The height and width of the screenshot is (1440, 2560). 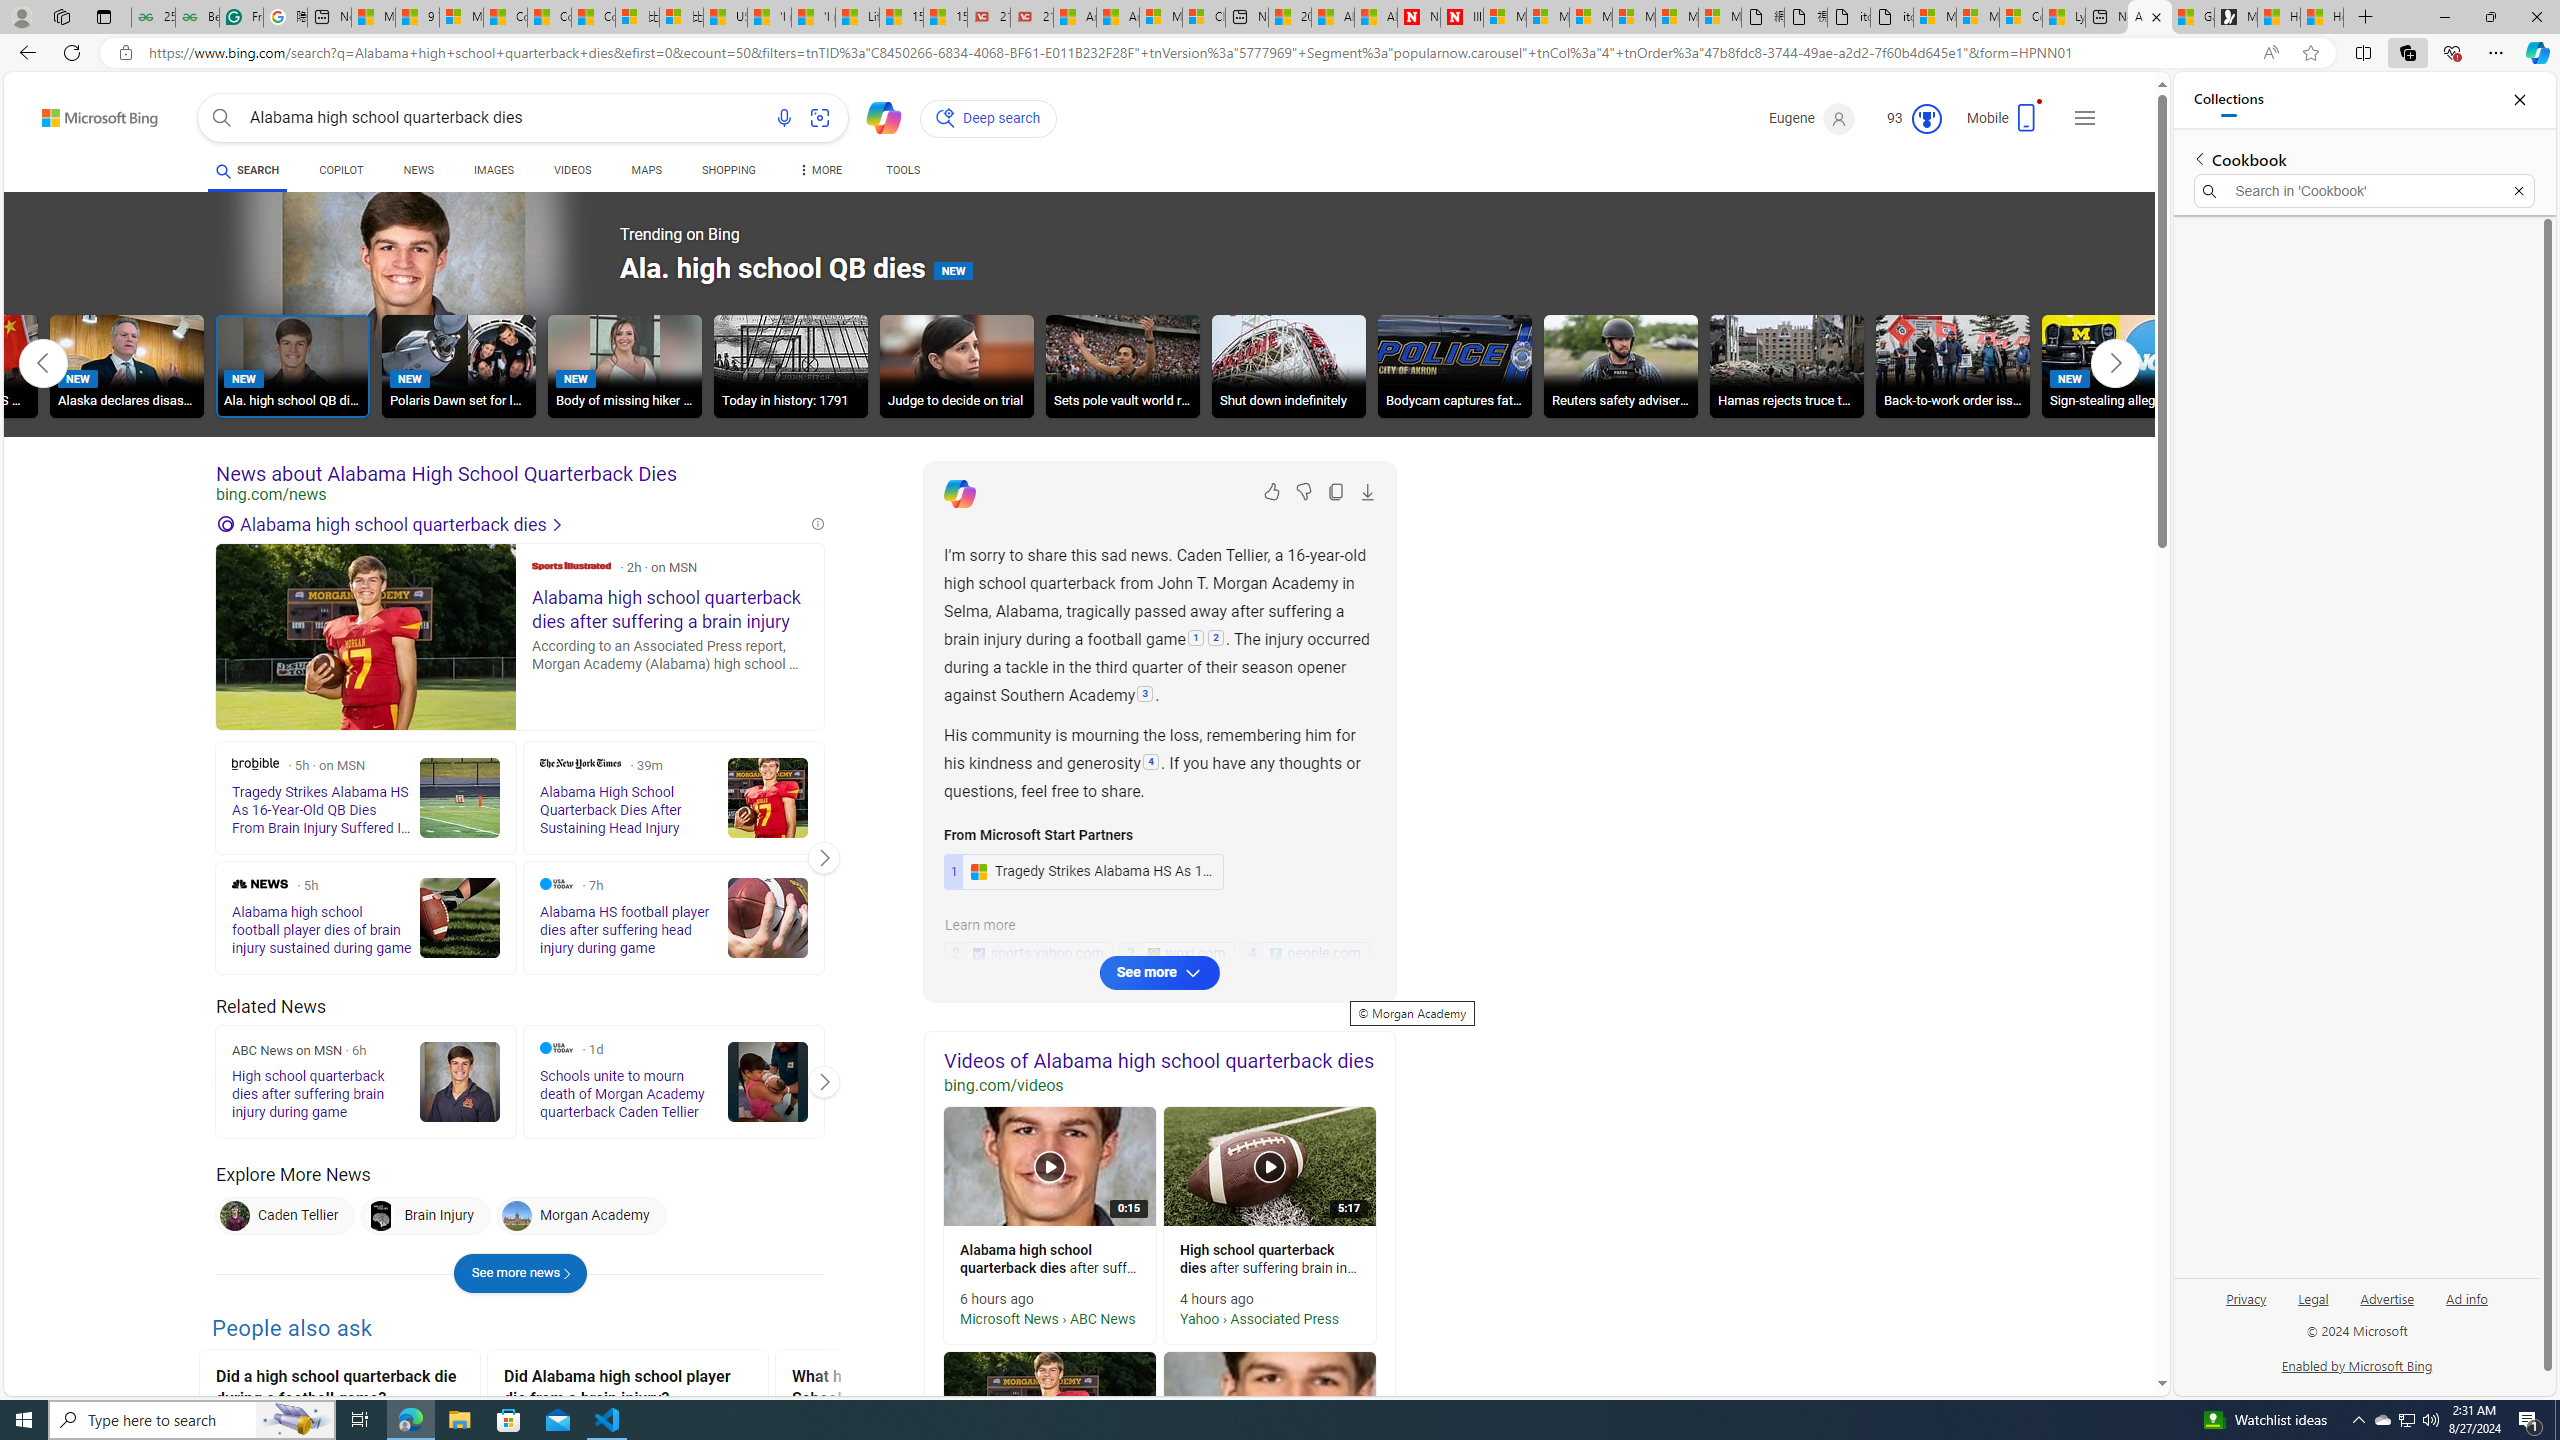 I want to click on Lifestyle - MSN, so click(x=857, y=17).